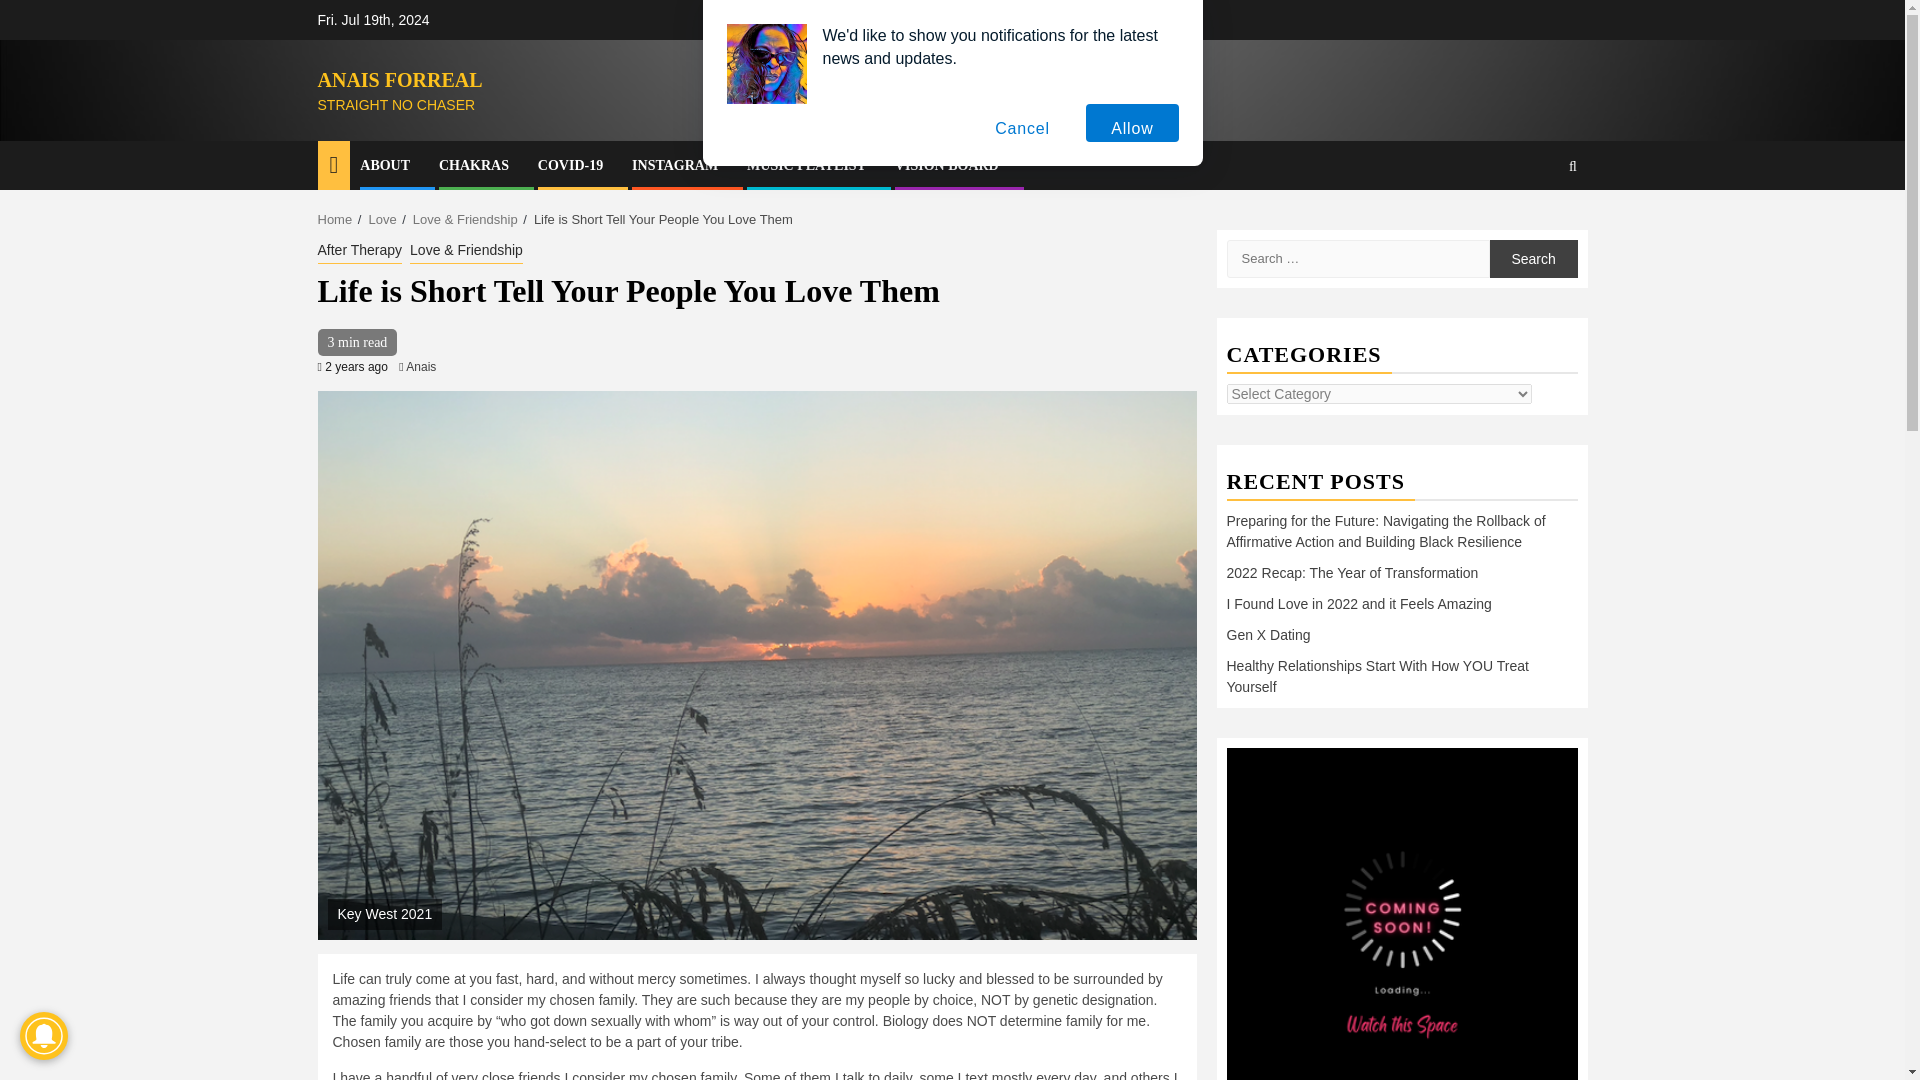 The image size is (1920, 1080). I want to click on Anais, so click(420, 366).